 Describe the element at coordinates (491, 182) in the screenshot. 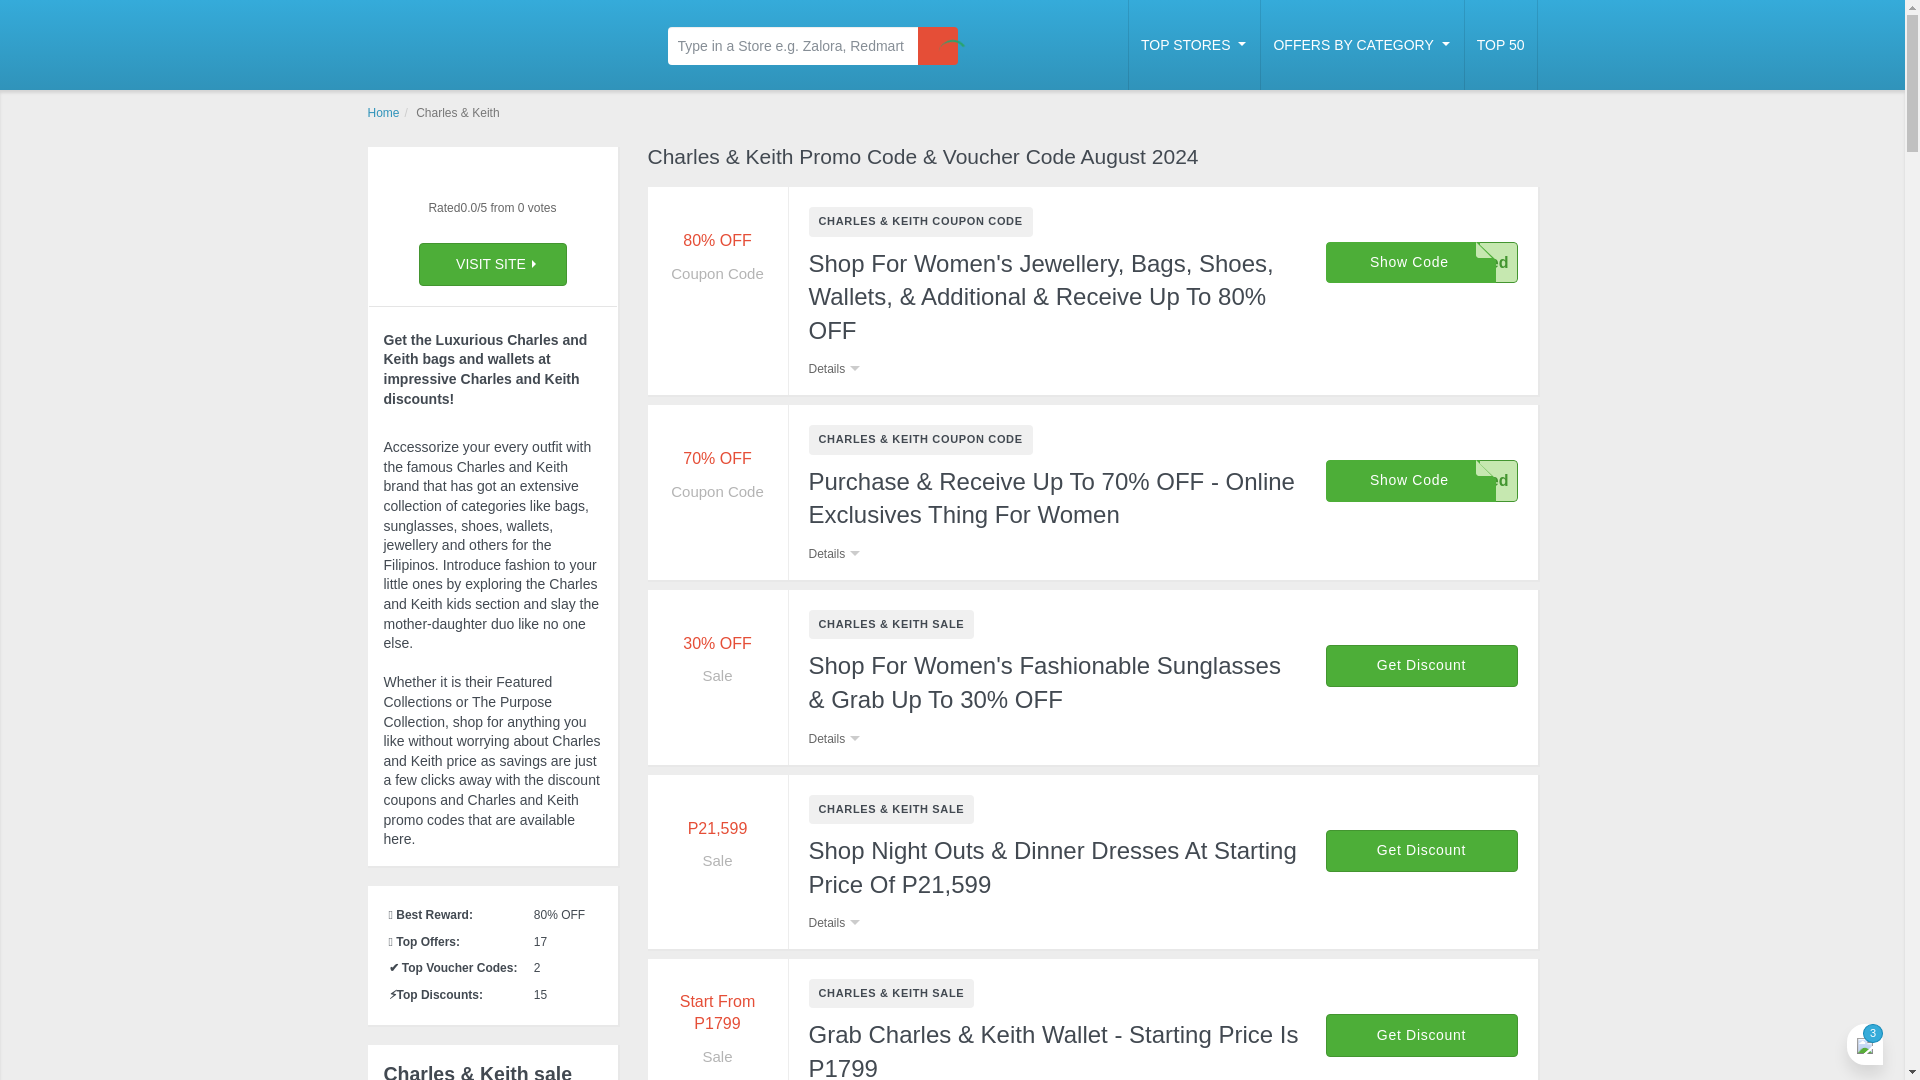

I see `Good` at that location.